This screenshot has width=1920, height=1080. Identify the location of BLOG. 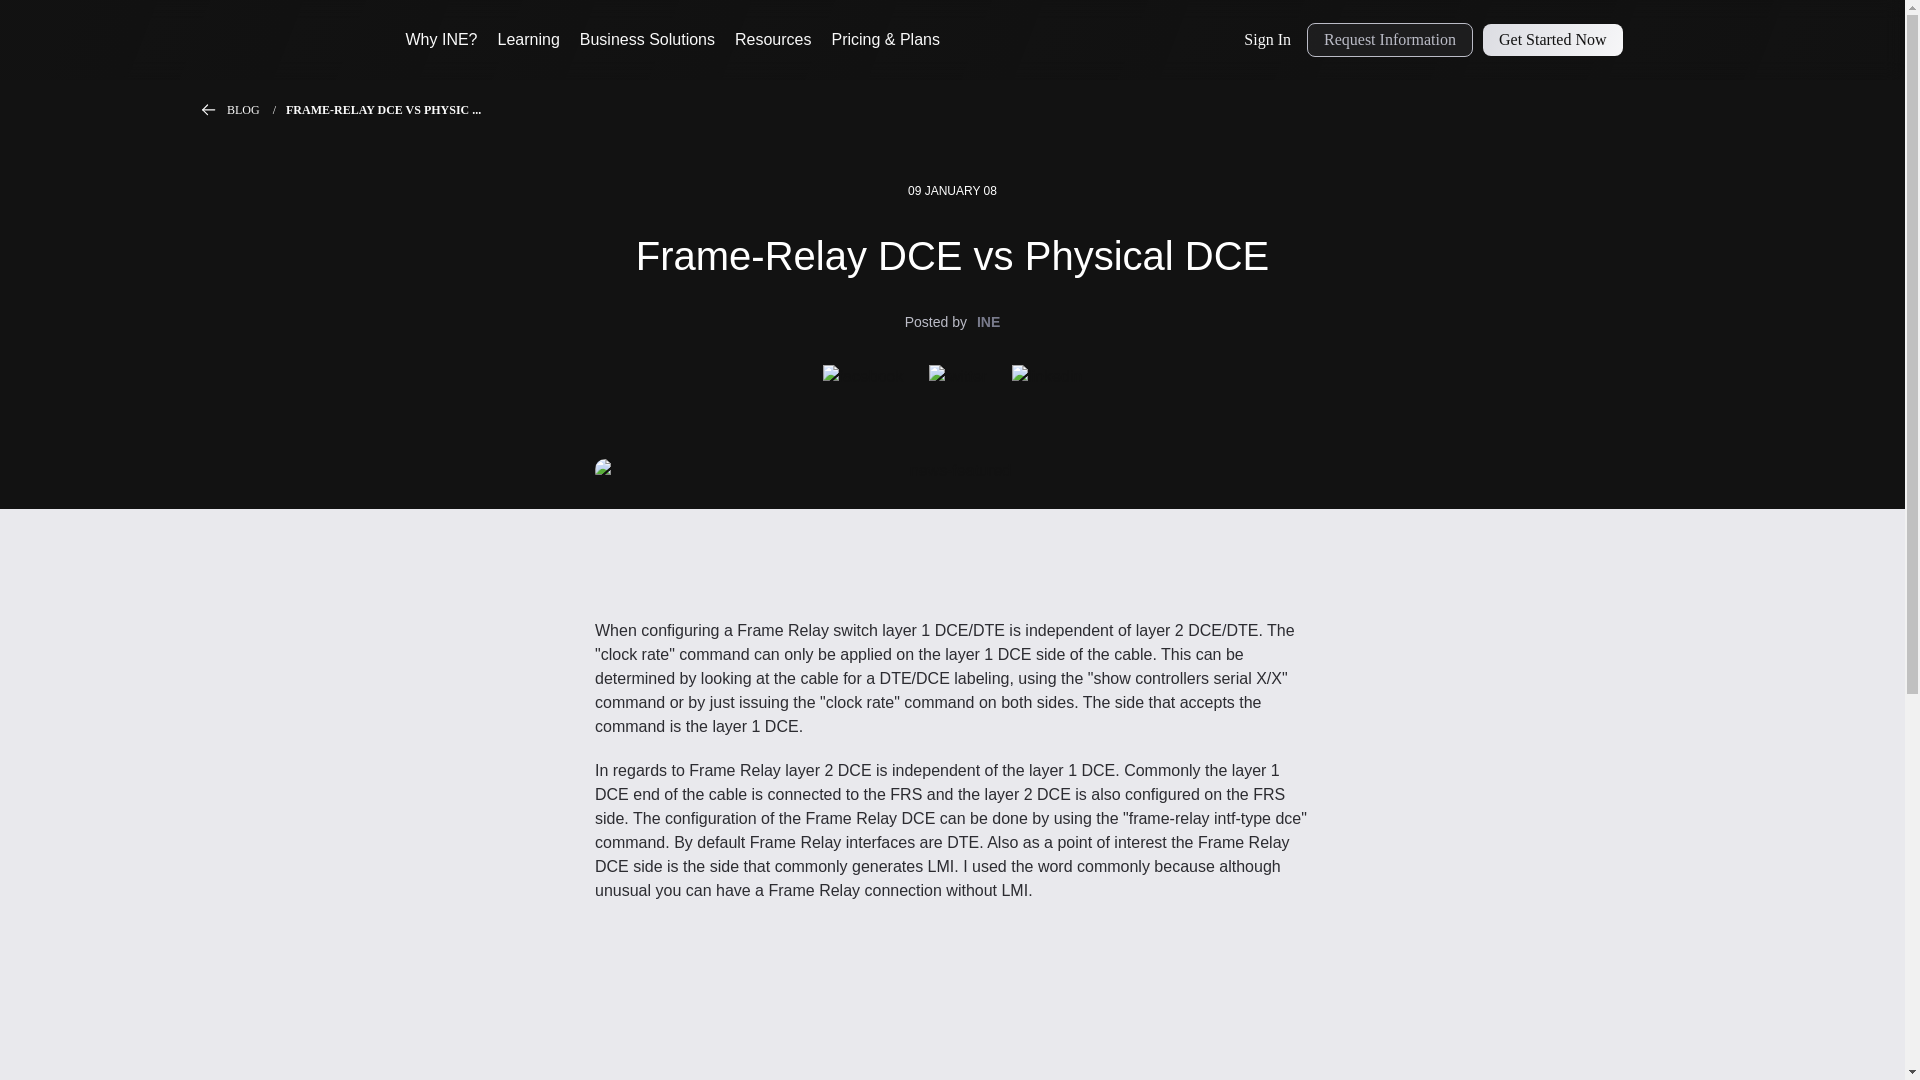
(256, 110).